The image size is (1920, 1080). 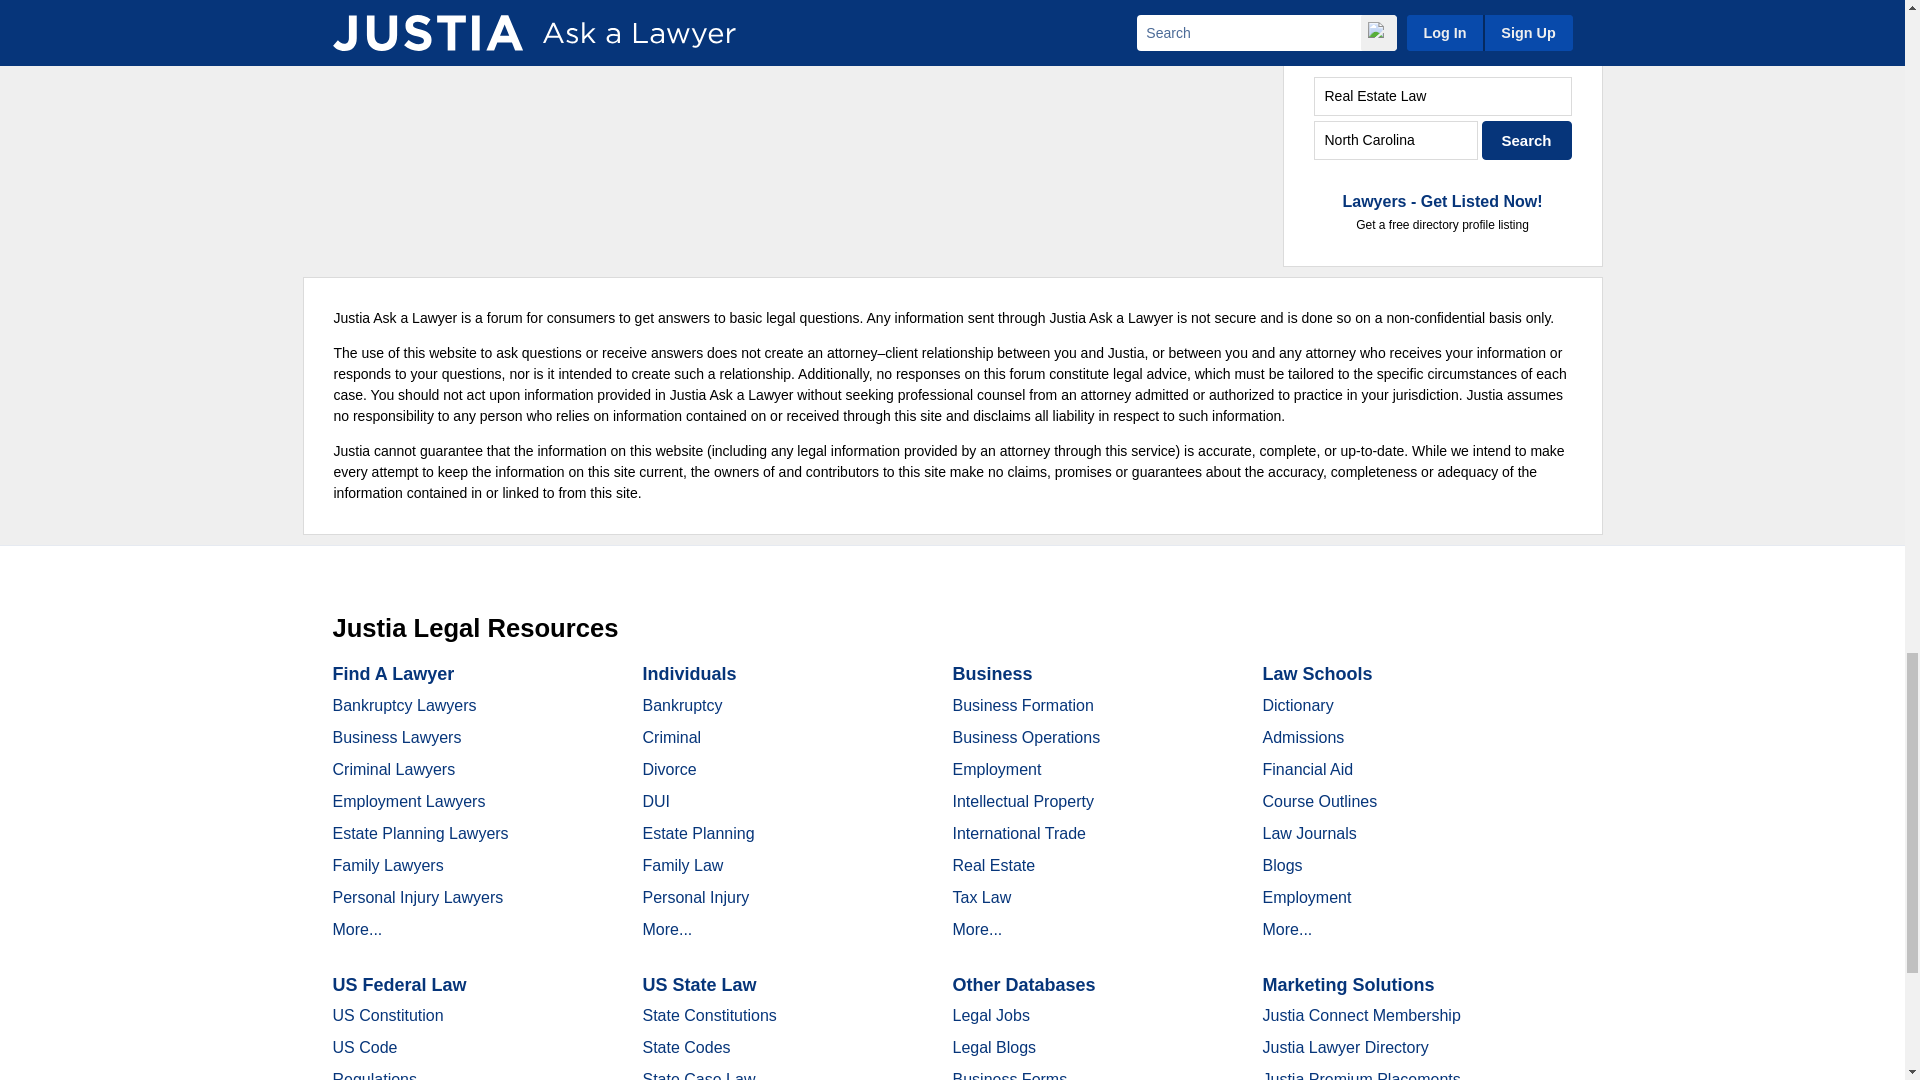 What do you see at coordinates (1442, 96) in the screenshot?
I see `Real Estate Law` at bounding box center [1442, 96].